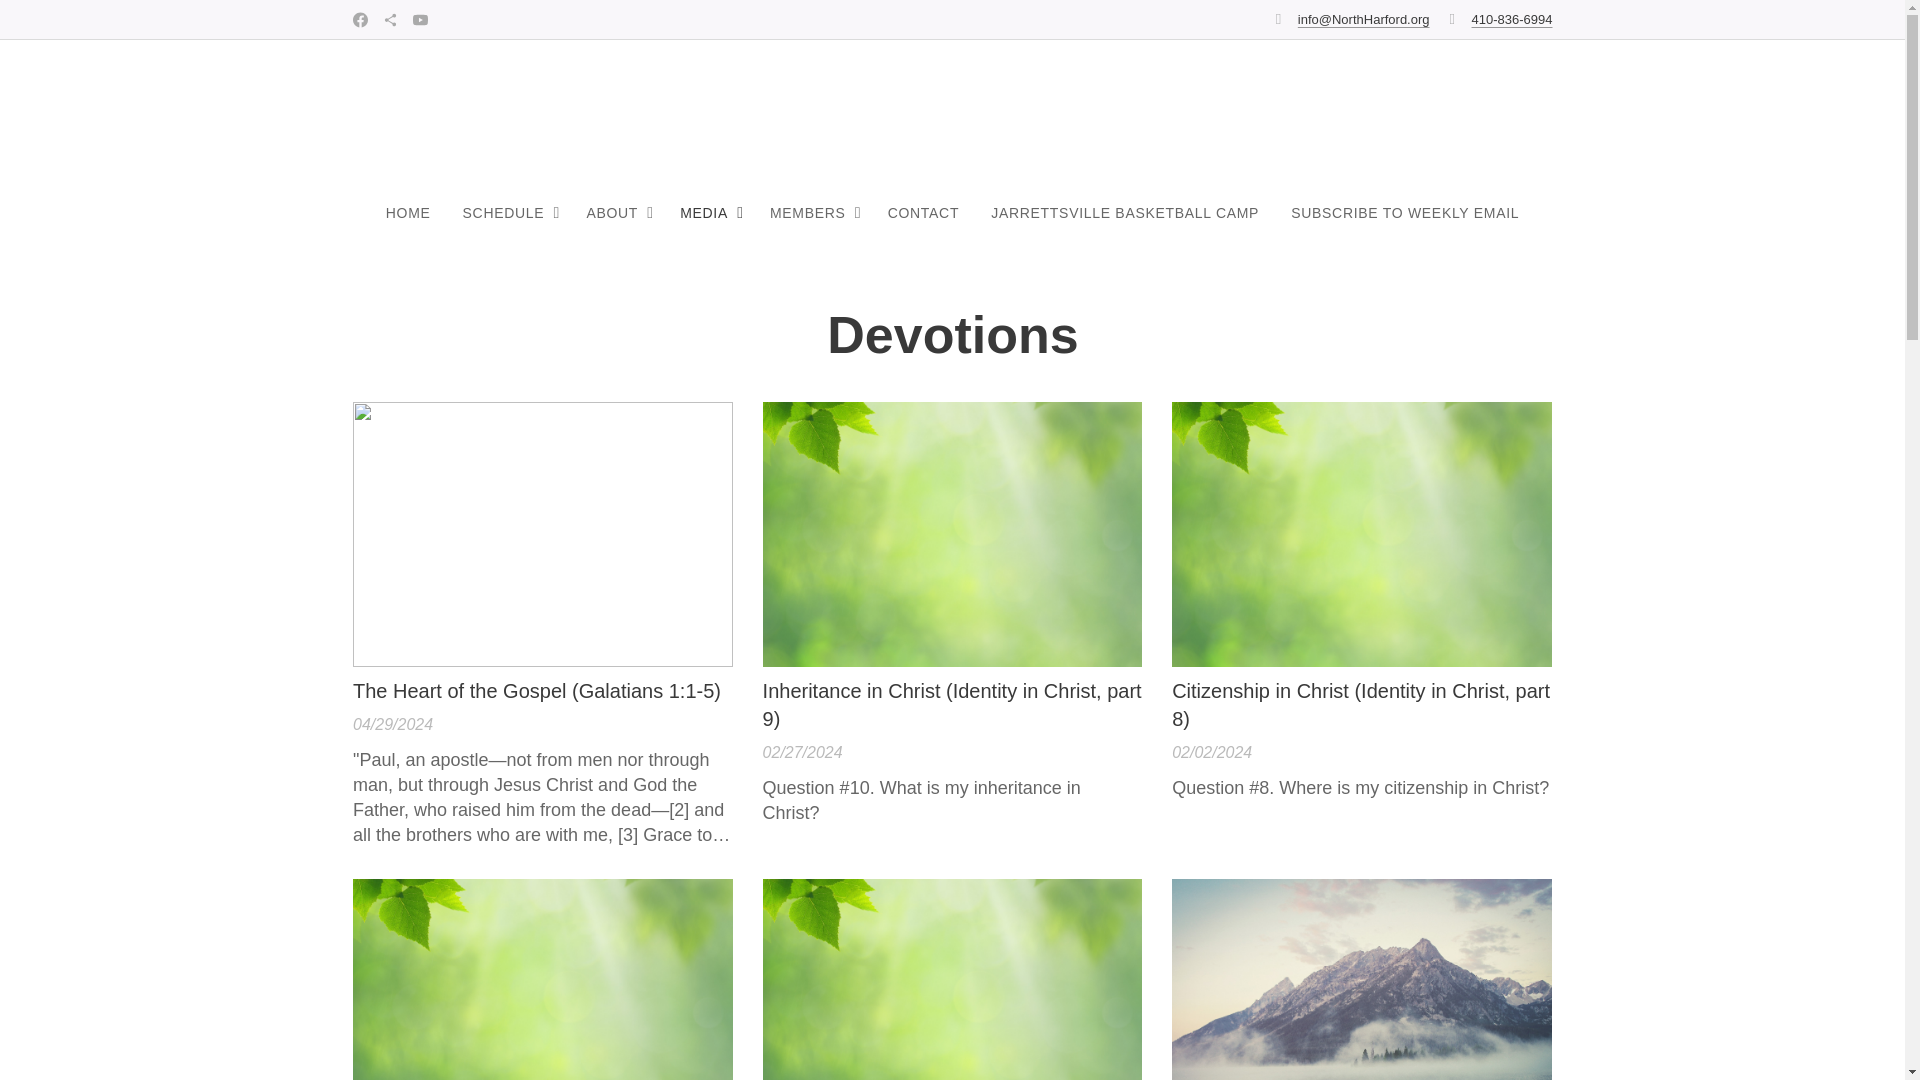  I want to click on ABOUT, so click(617, 212).